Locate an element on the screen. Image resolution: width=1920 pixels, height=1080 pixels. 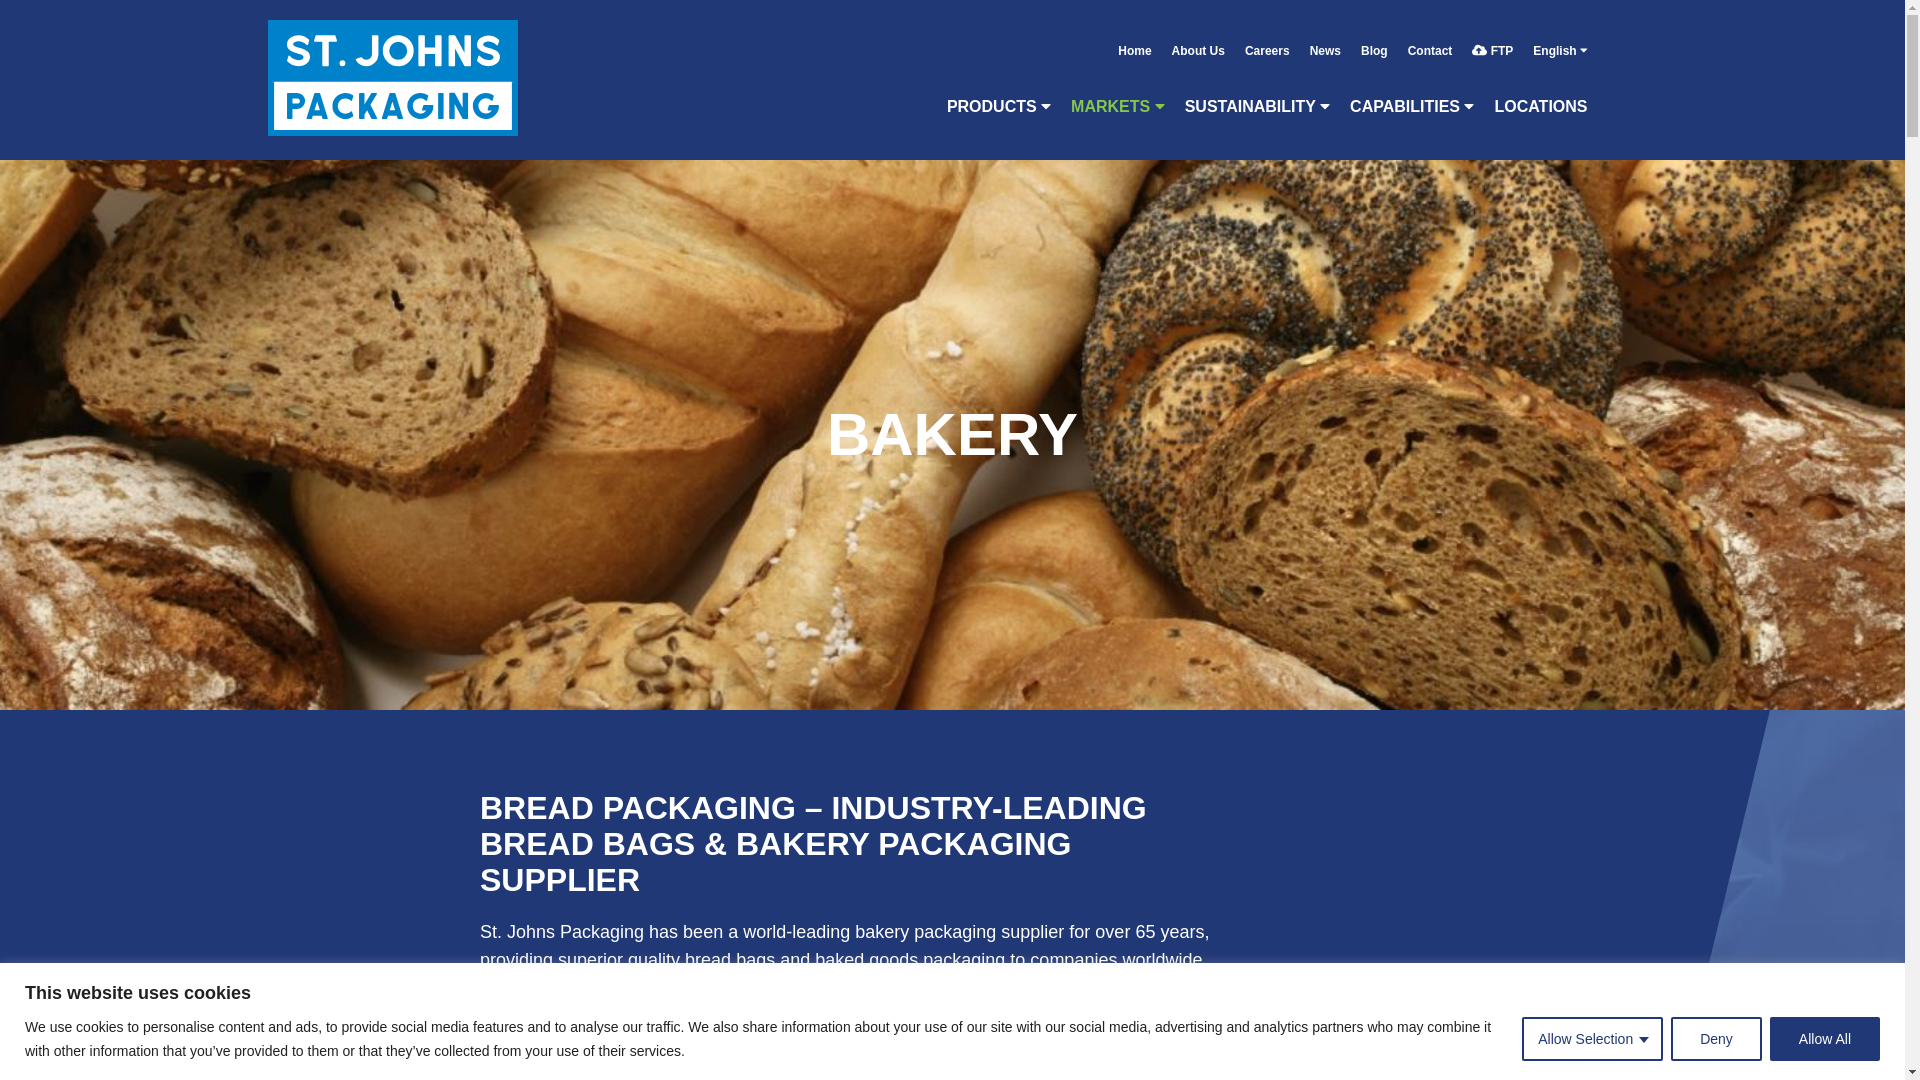
SUSTAINABILITY is located at coordinates (1258, 96).